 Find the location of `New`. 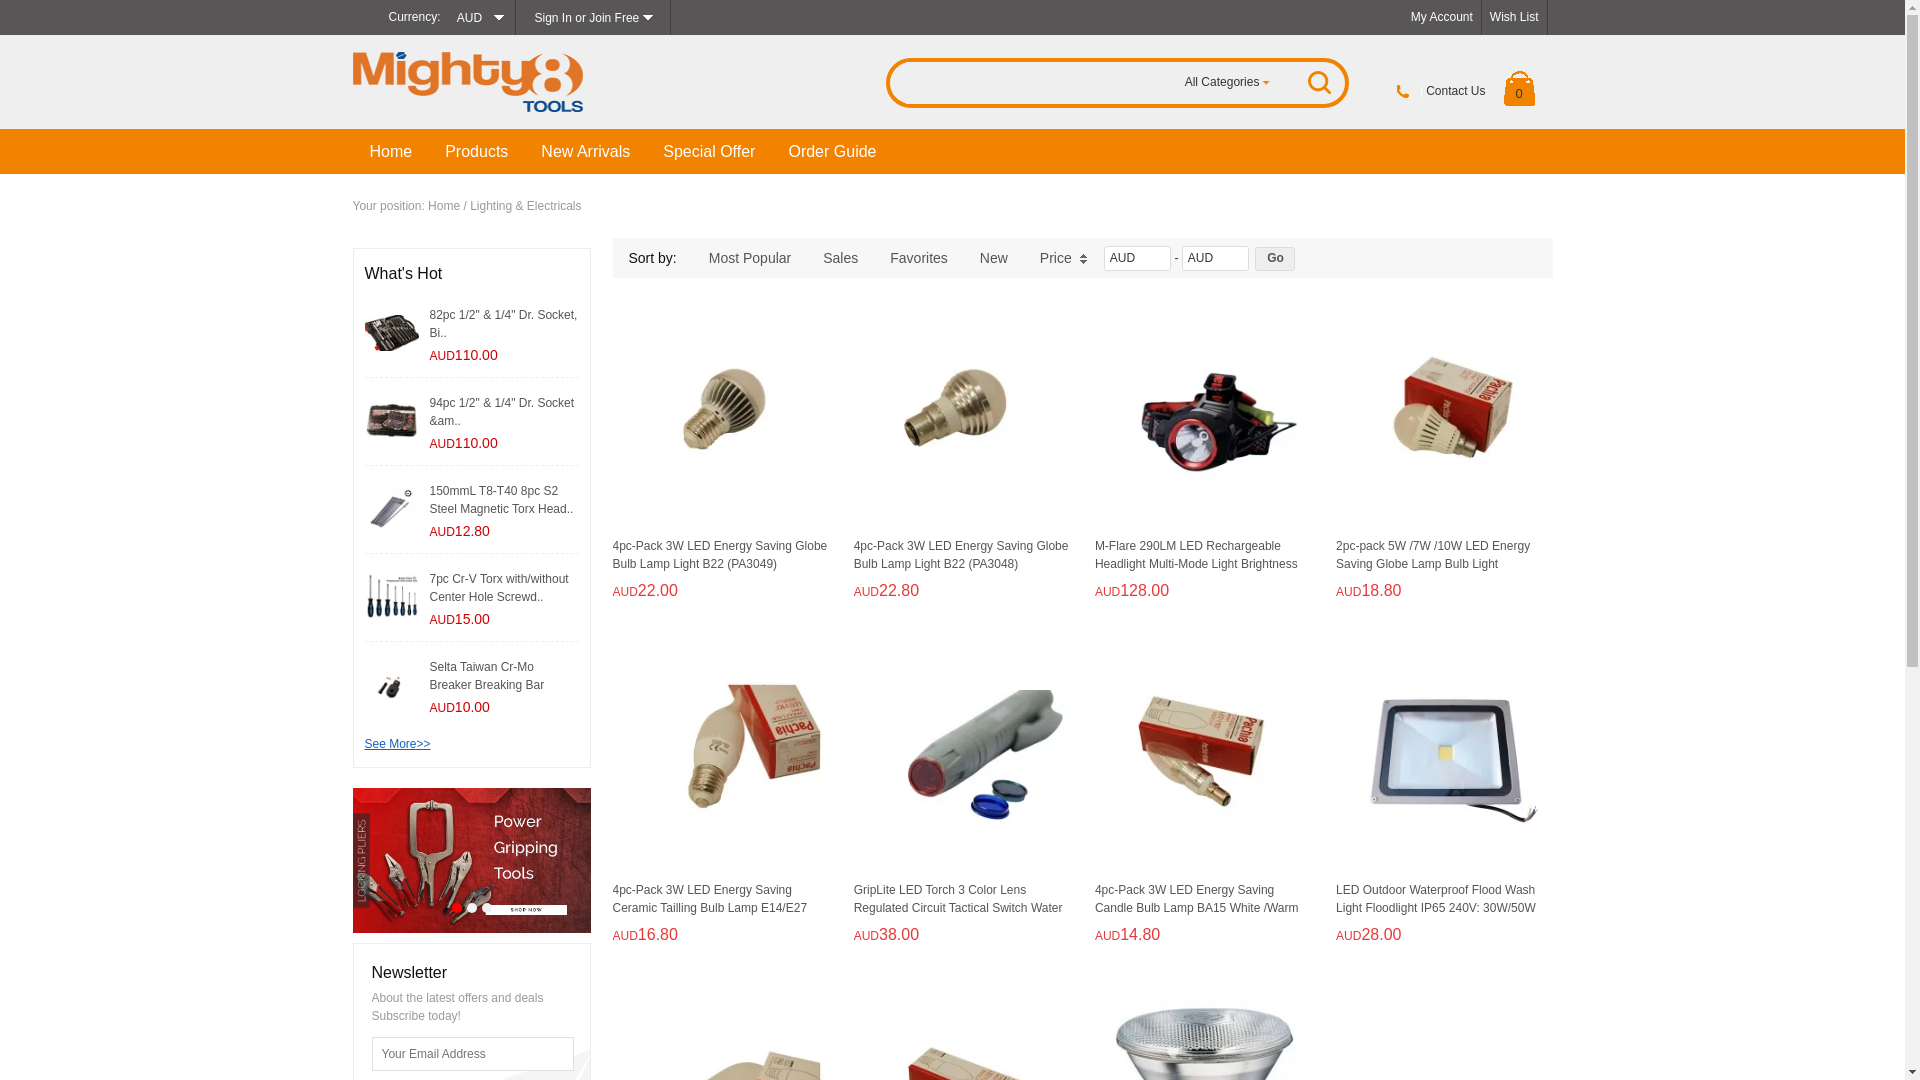

New is located at coordinates (994, 258).